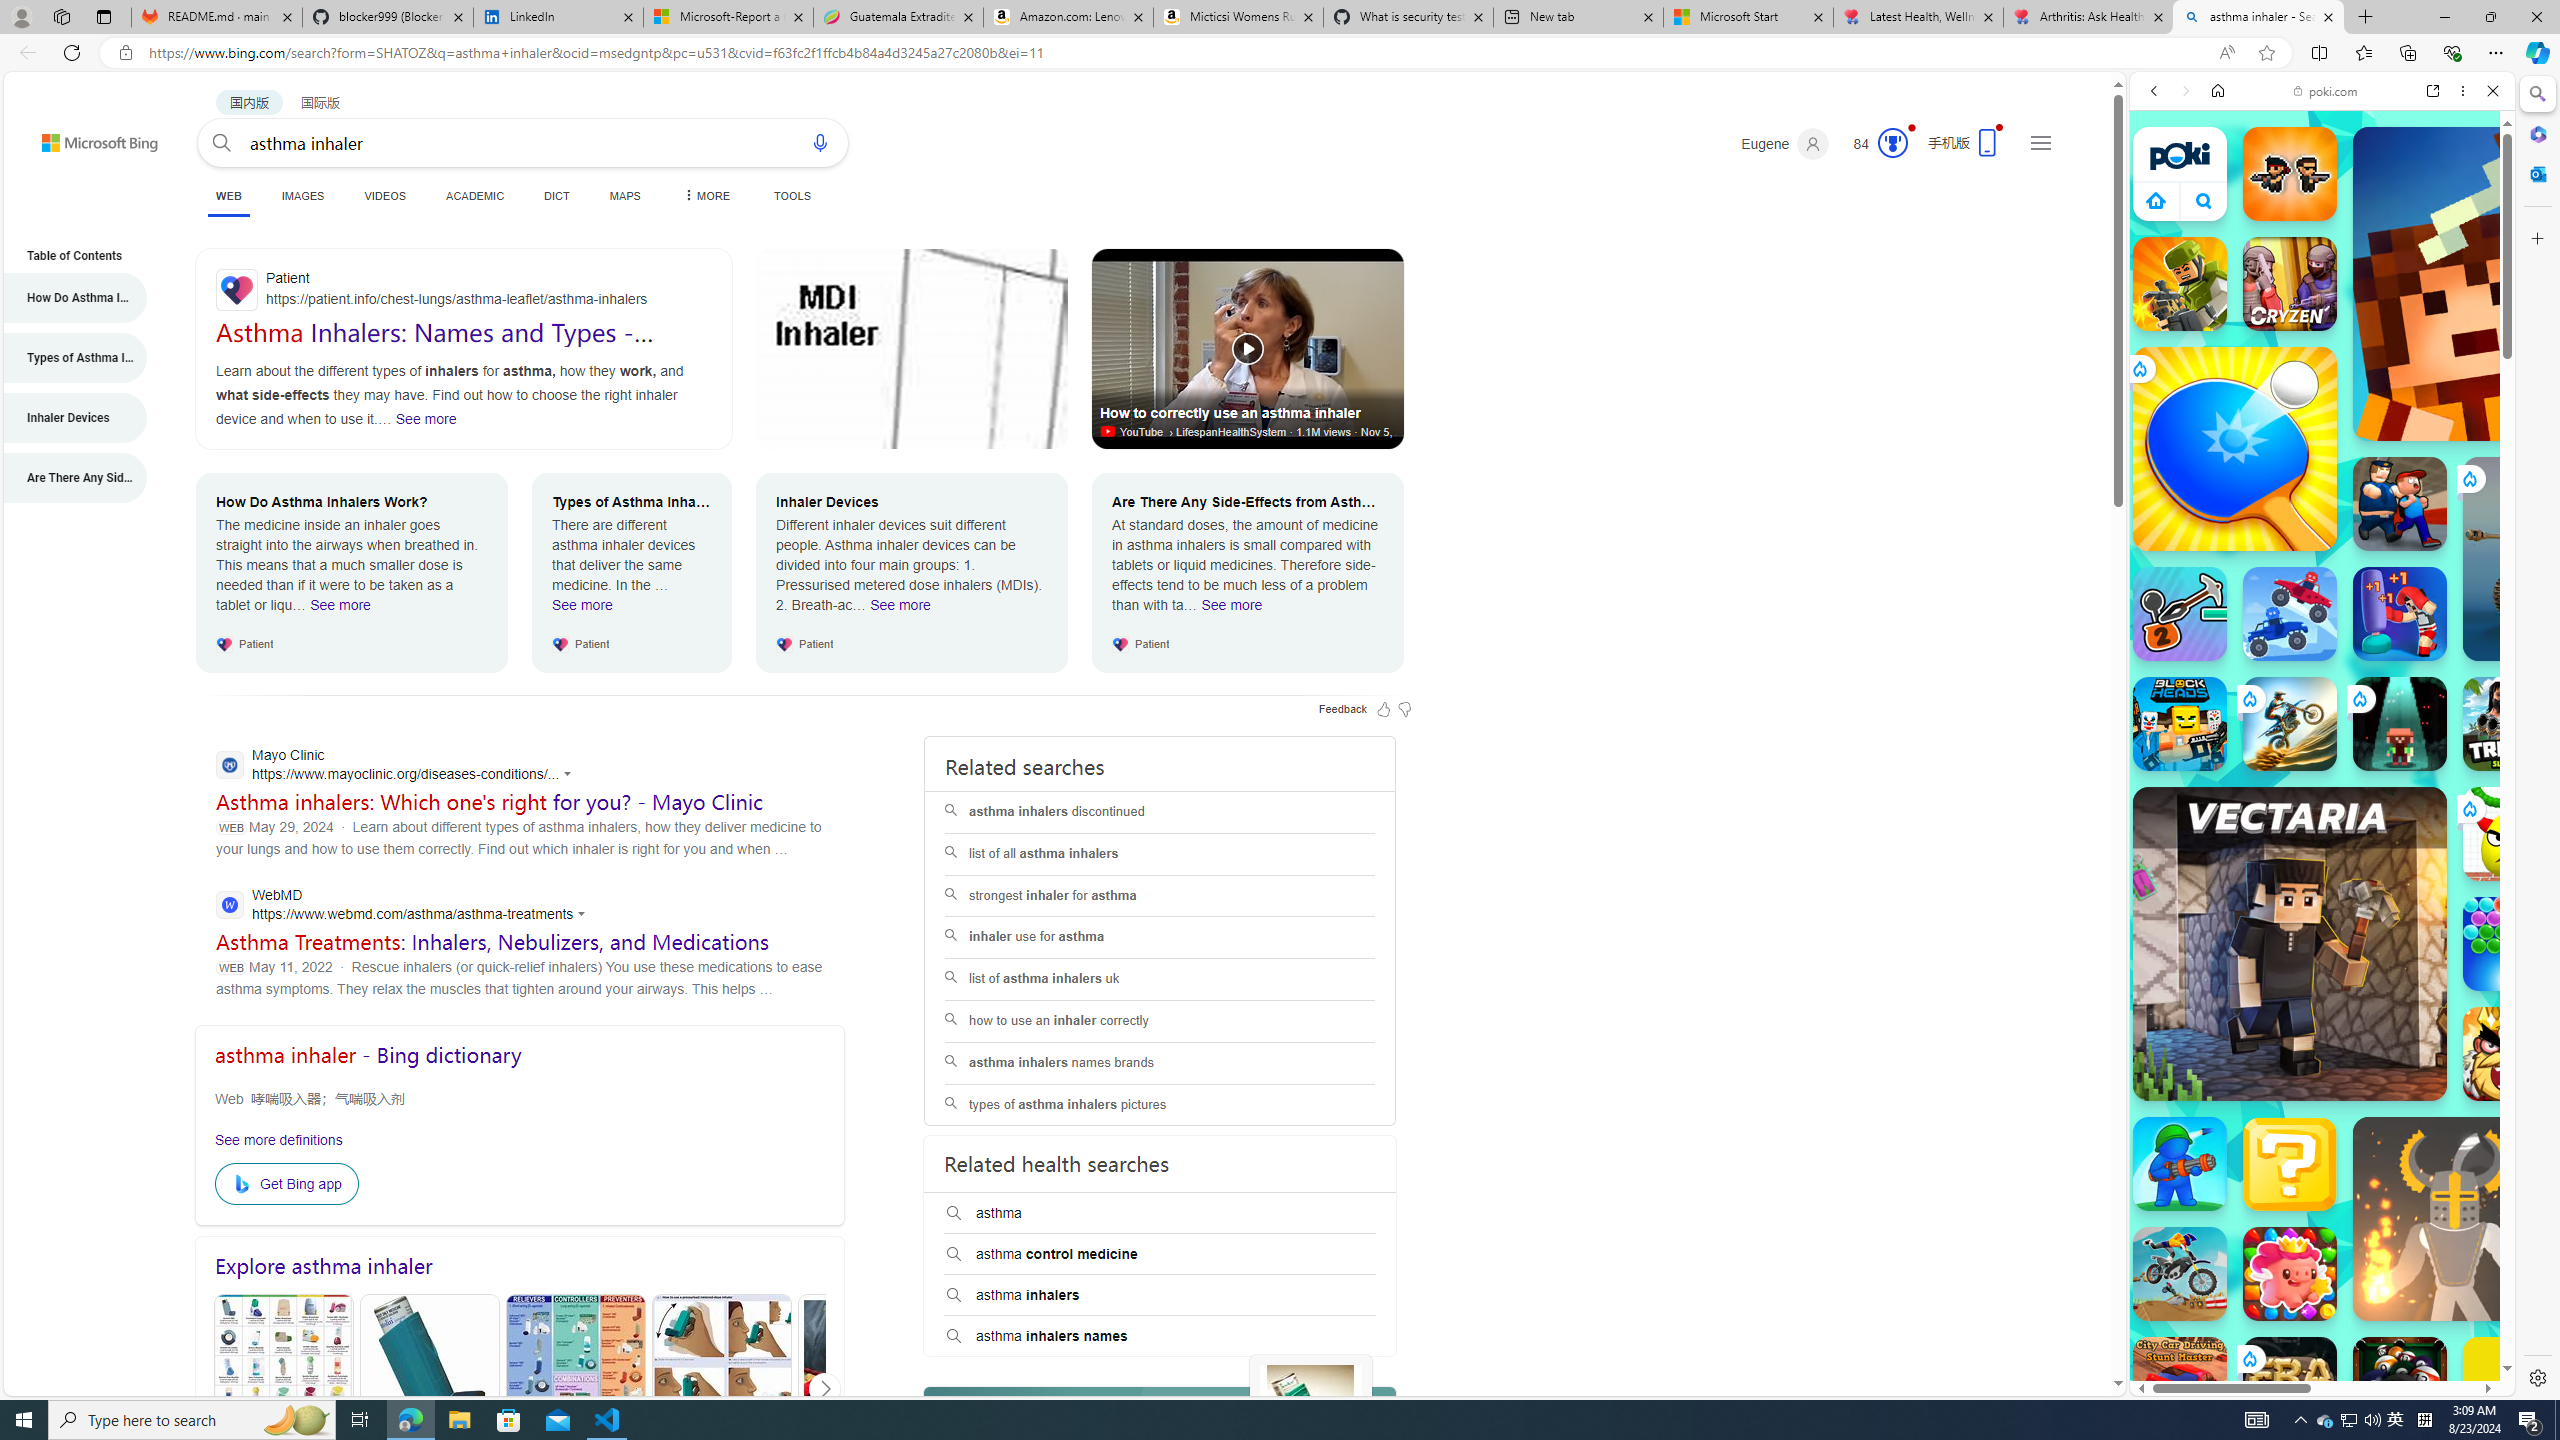  I want to click on War Master War Master, so click(2180, 1164).